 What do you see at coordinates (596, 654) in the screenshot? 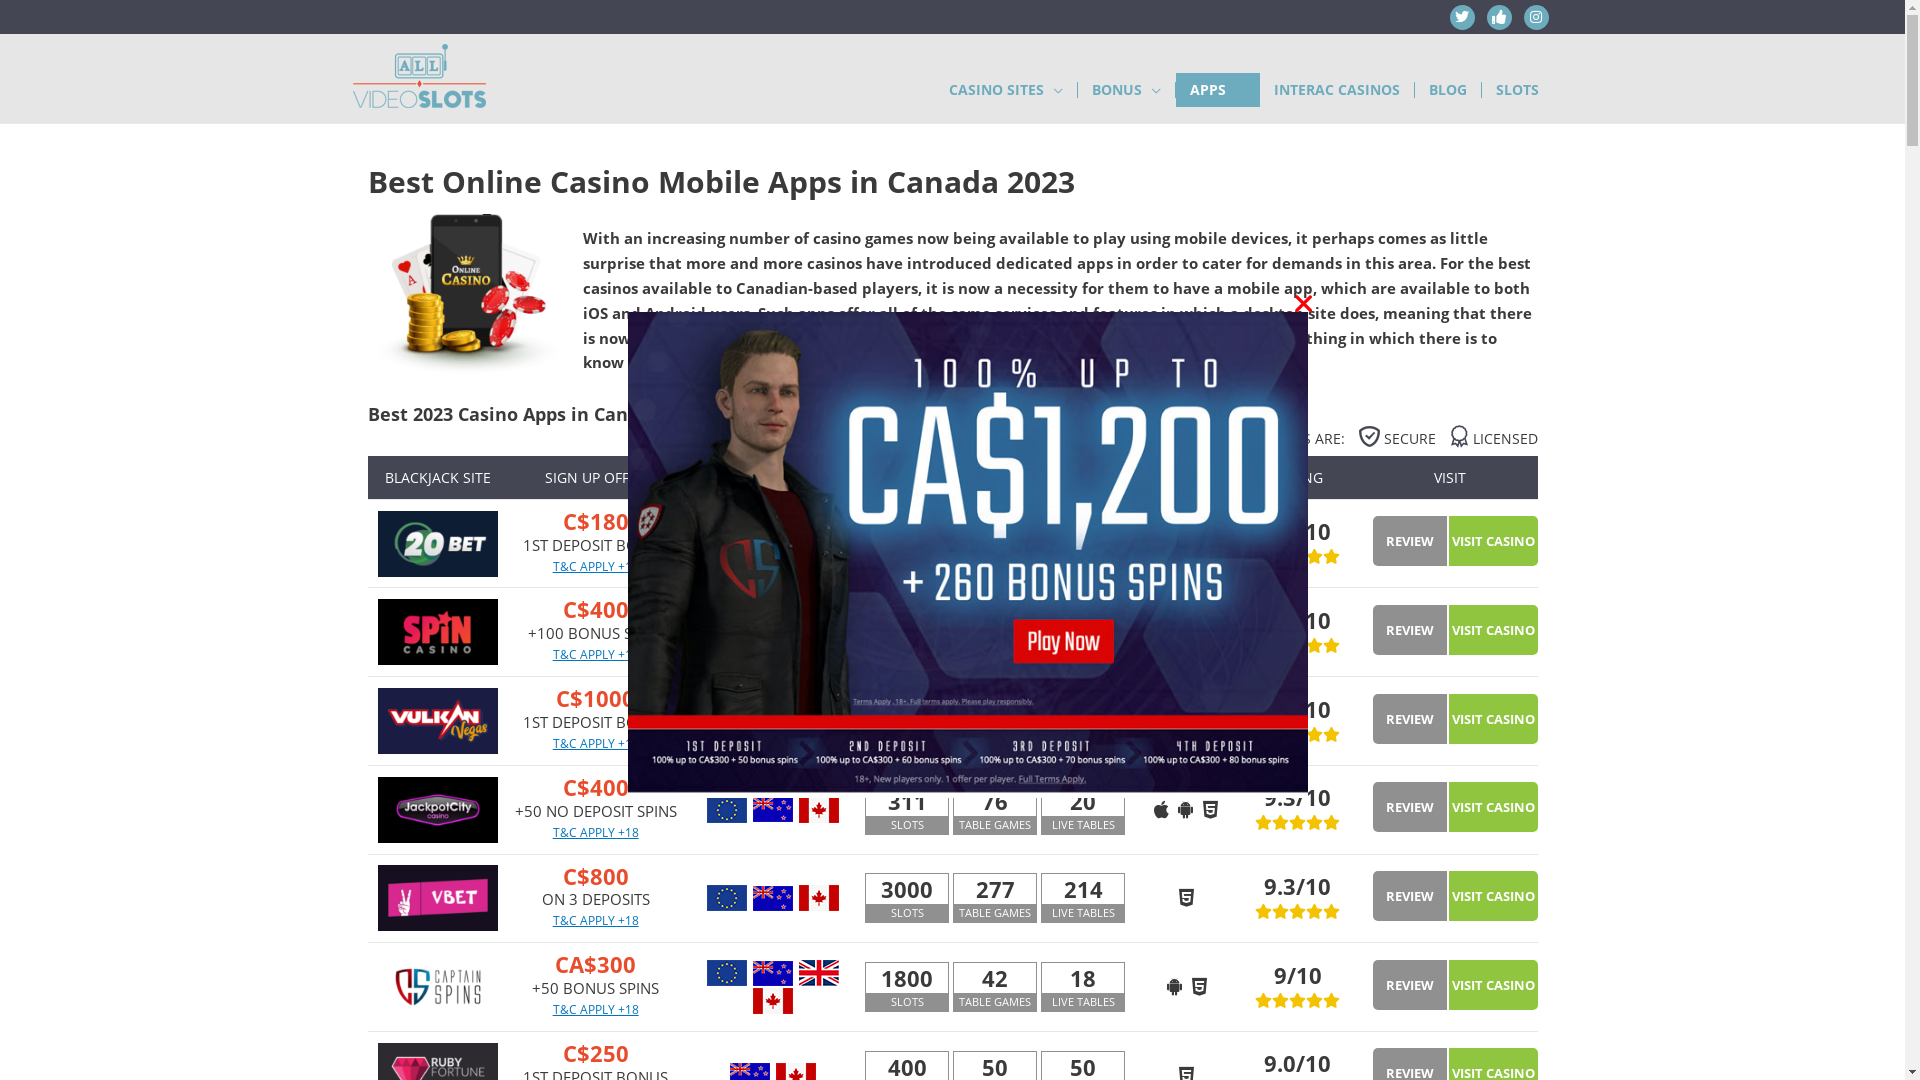
I see `T&C APPLY +18` at bounding box center [596, 654].